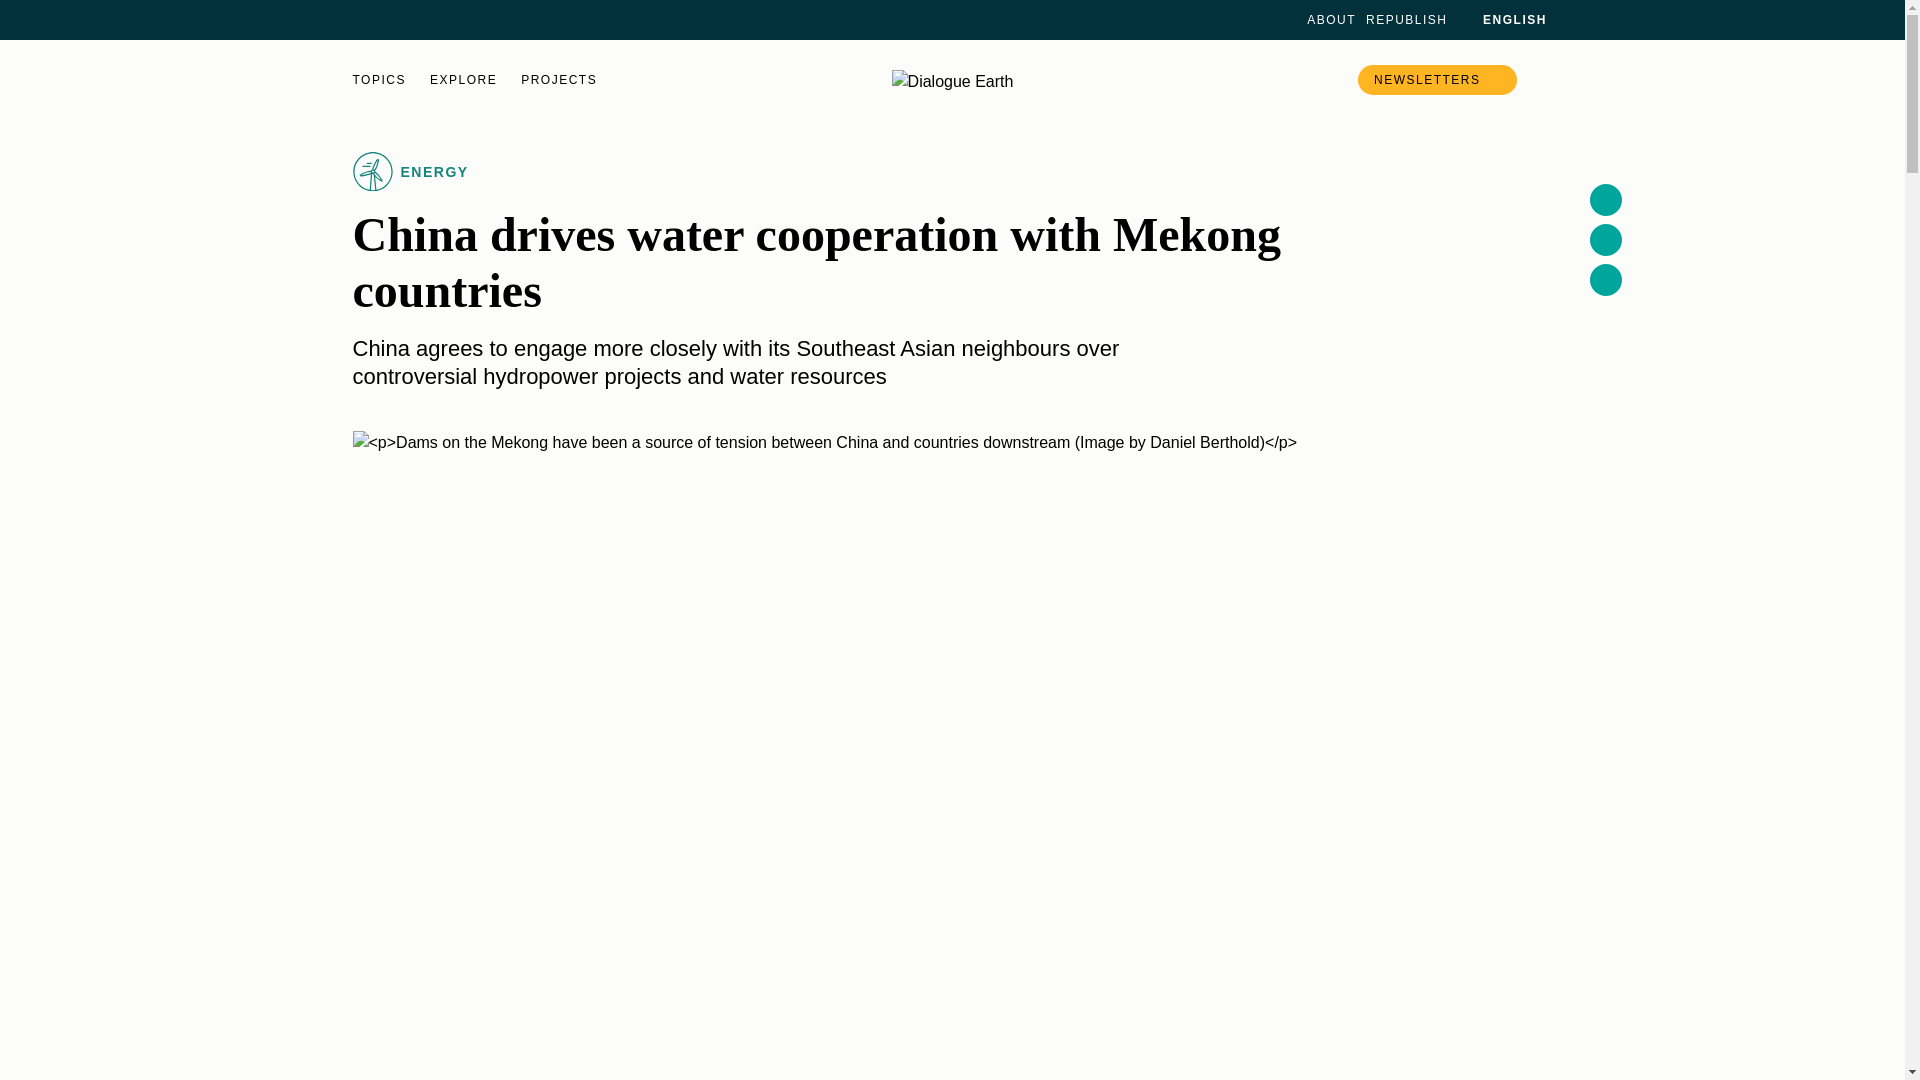 This screenshot has height=1080, width=1920. I want to click on TOPICS, so click(378, 80).